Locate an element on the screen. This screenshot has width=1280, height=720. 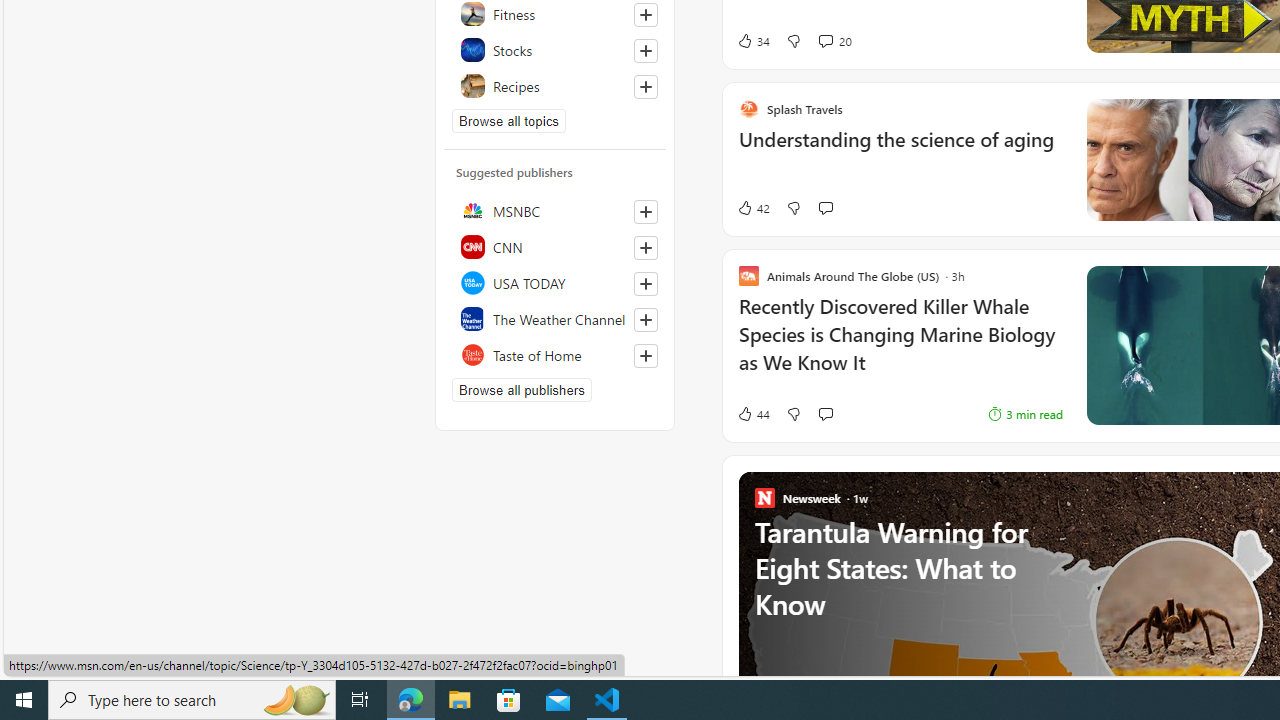
Follow this source is located at coordinates (645, 356).